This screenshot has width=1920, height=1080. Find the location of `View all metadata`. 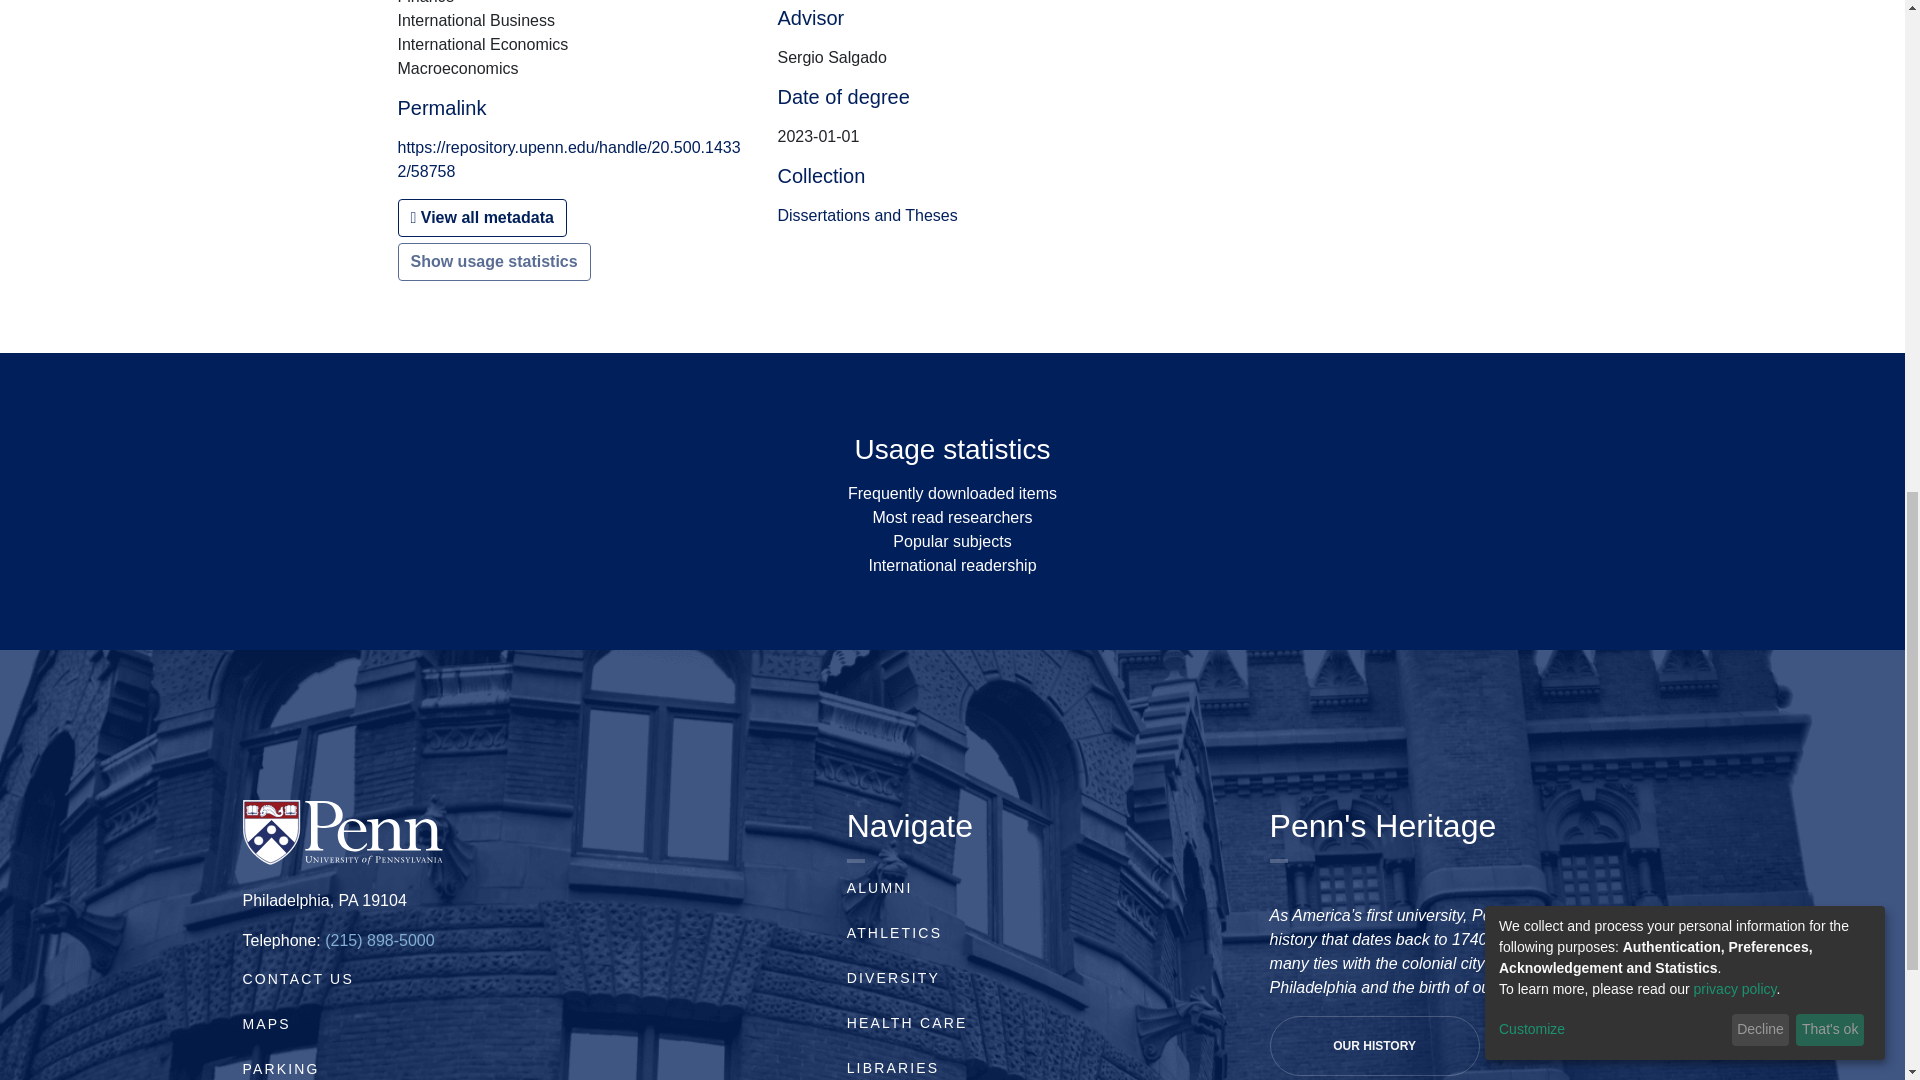

View all metadata is located at coordinates (482, 217).